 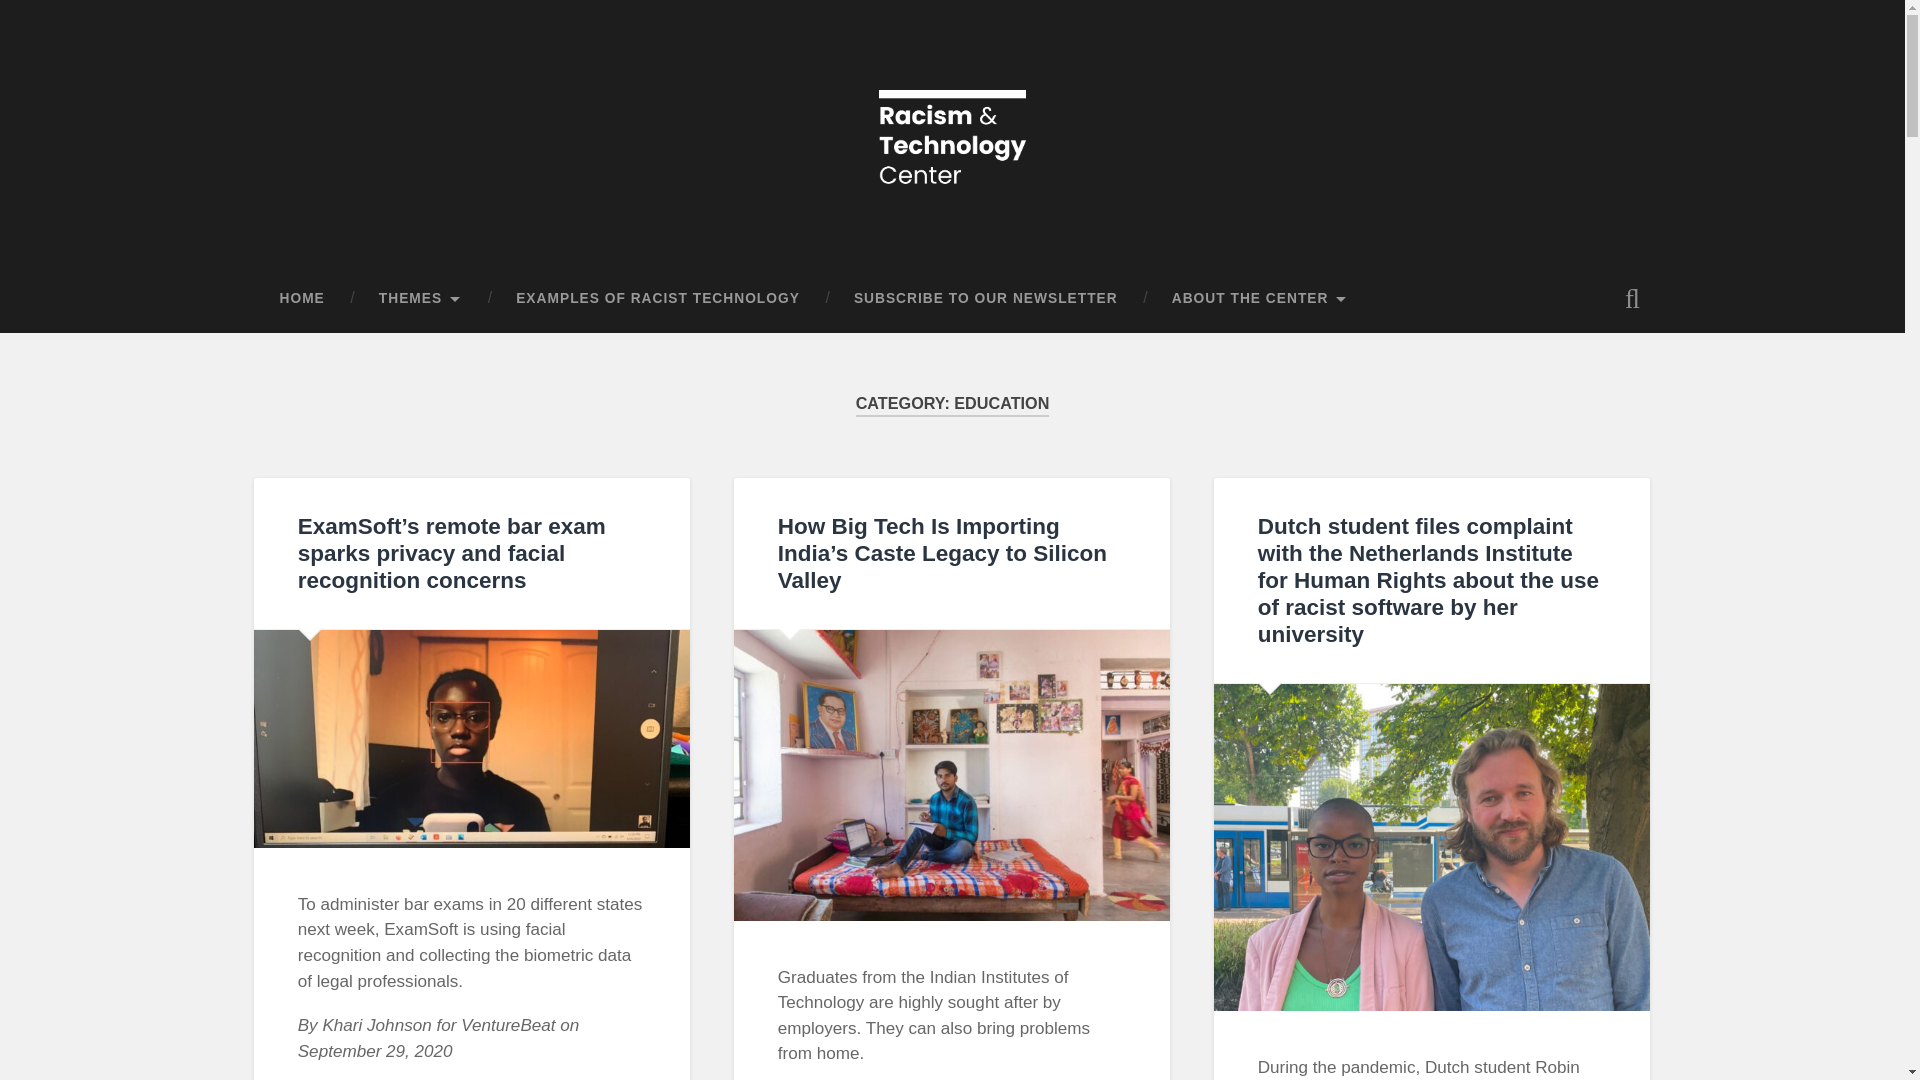 I want to click on HOME, so click(x=301, y=298).